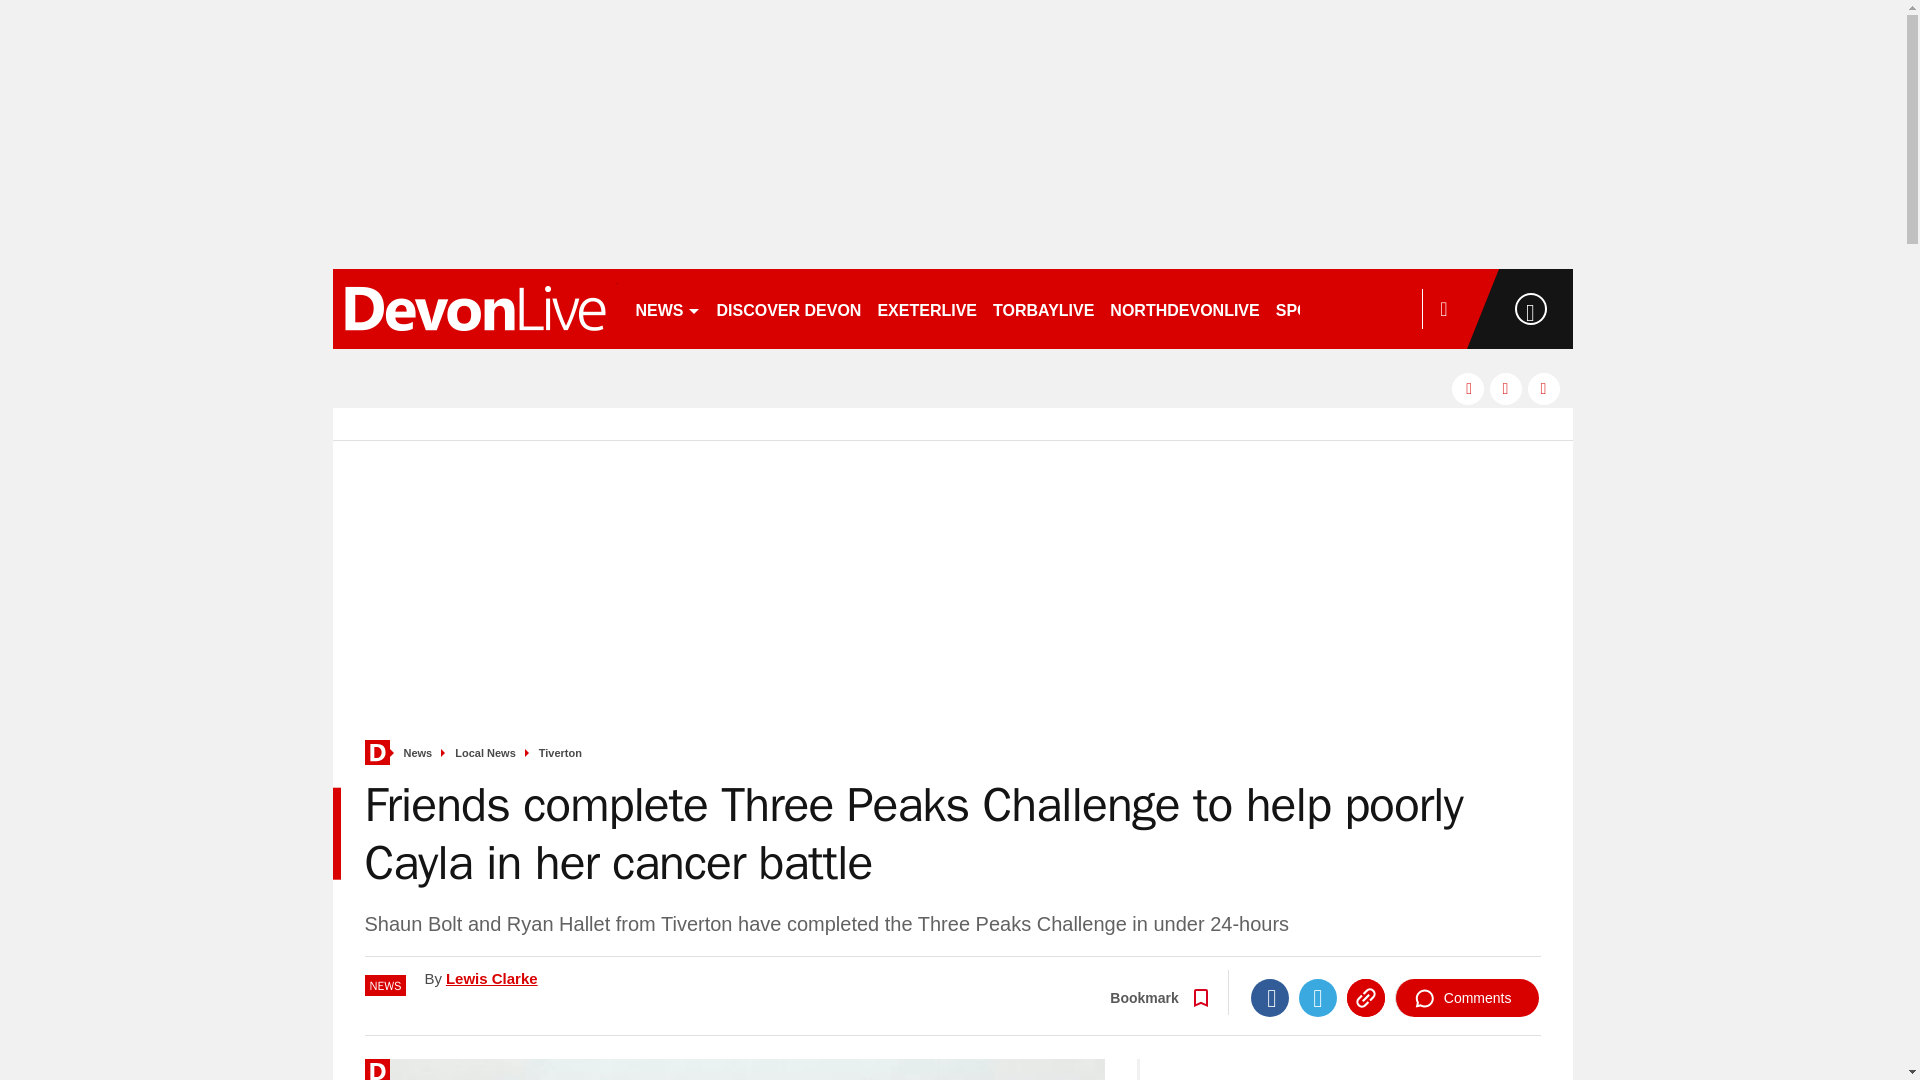  I want to click on NORTHDEVONLIVE, so click(1184, 308).